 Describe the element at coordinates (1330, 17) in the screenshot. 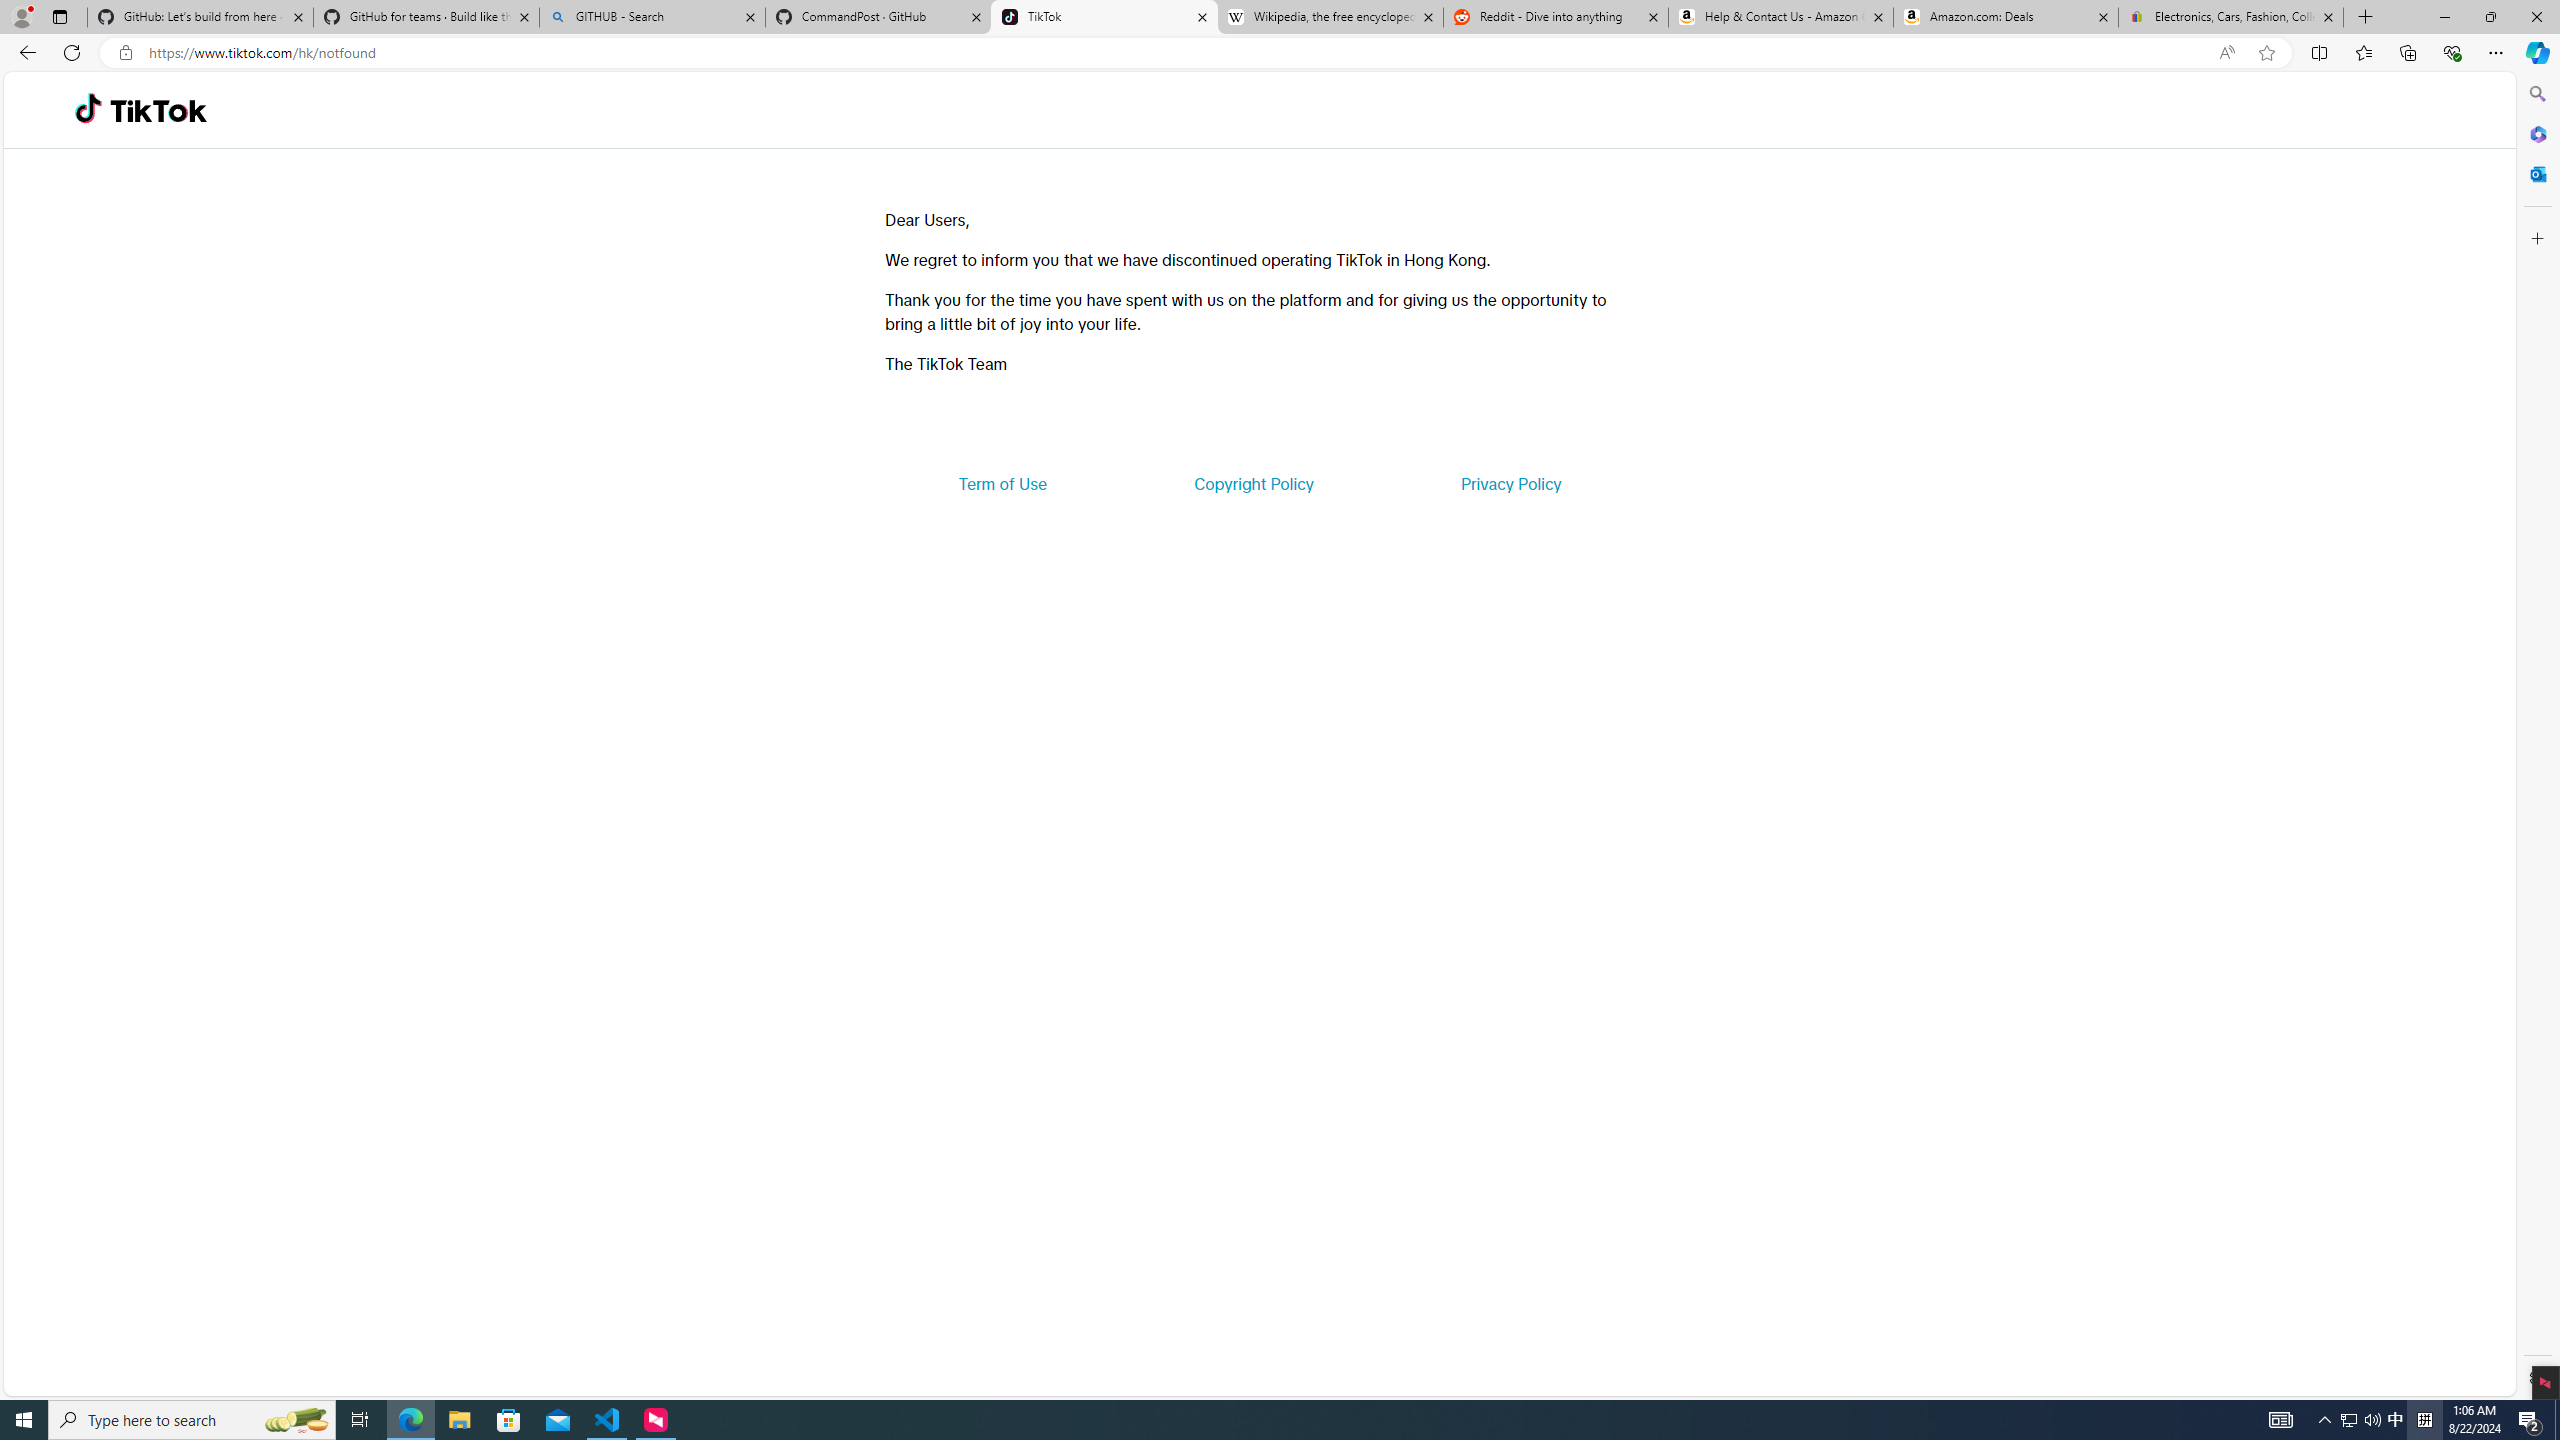

I see `Wikipedia, the free encyclopedia` at that location.